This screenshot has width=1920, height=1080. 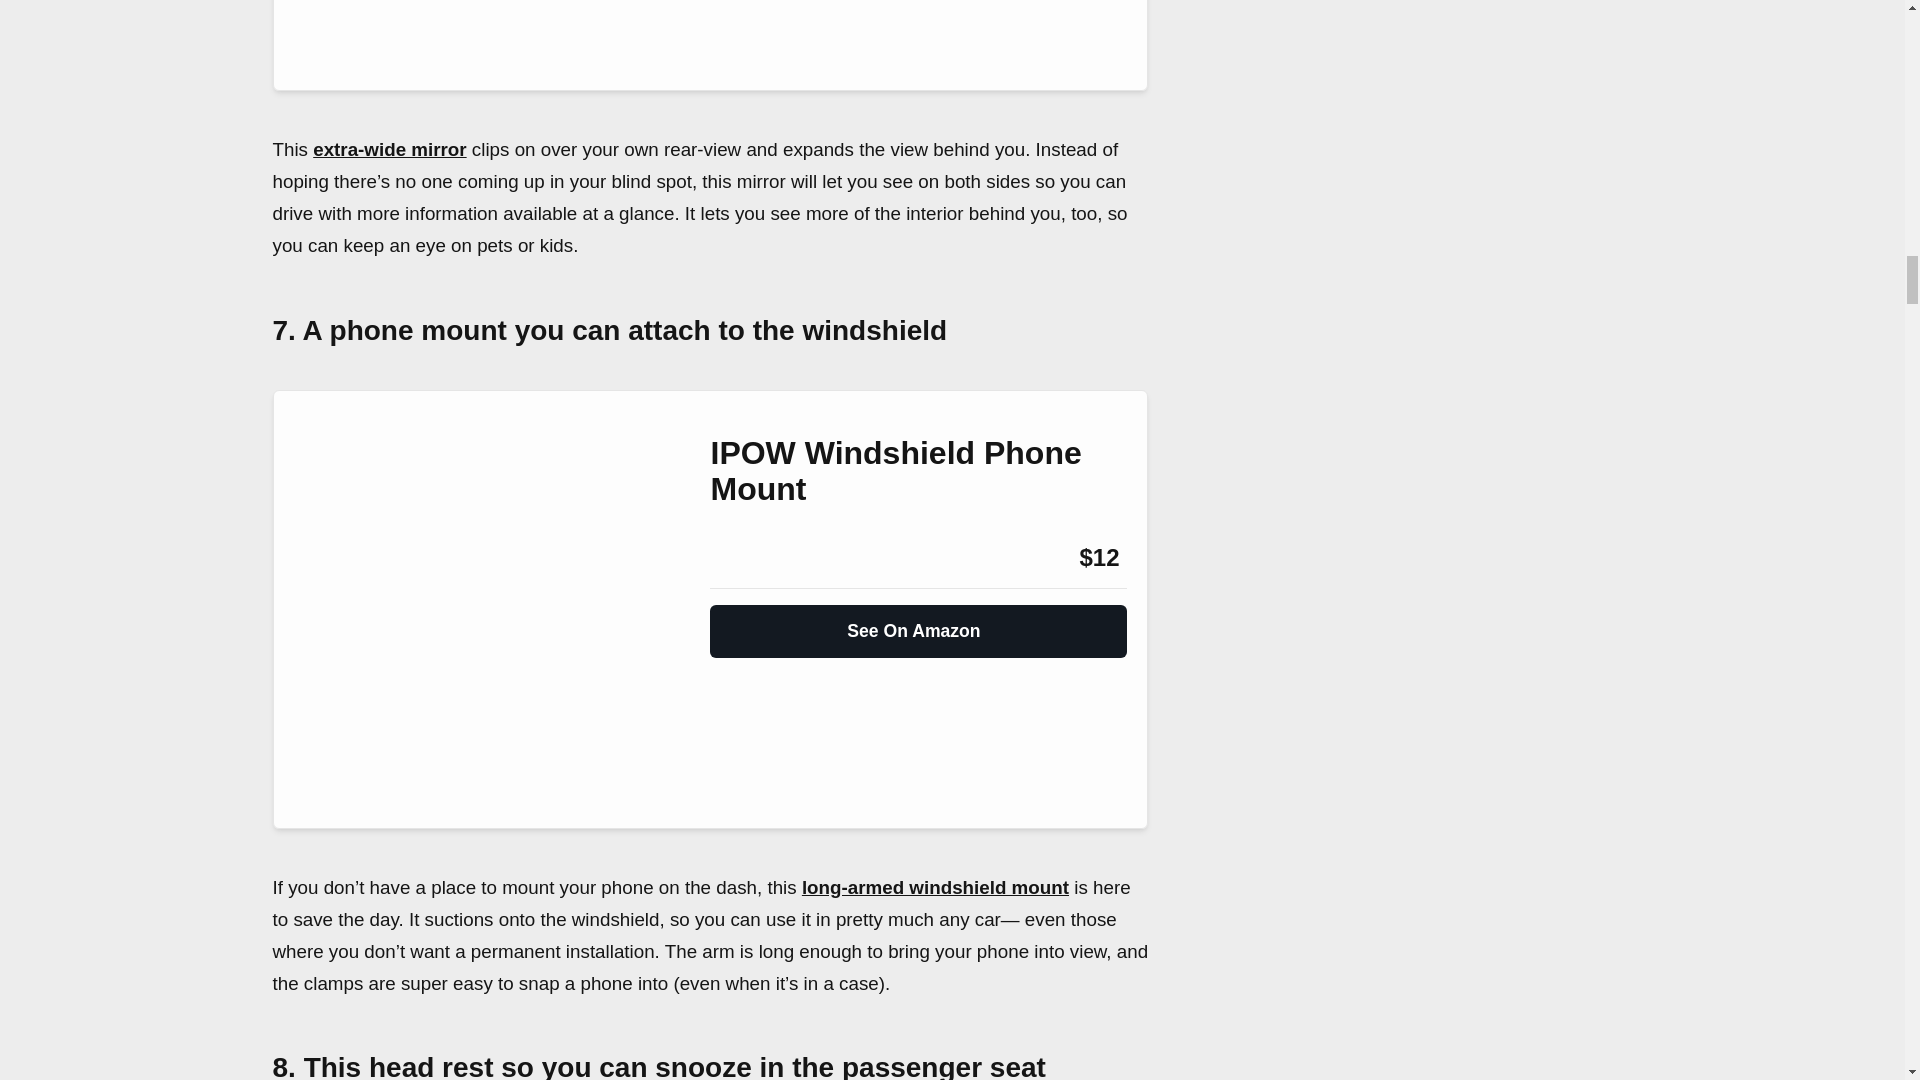 What do you see at coordinates (764, 558) in the screenshot?
I see `Amazon` at bounding box center [764, 558].